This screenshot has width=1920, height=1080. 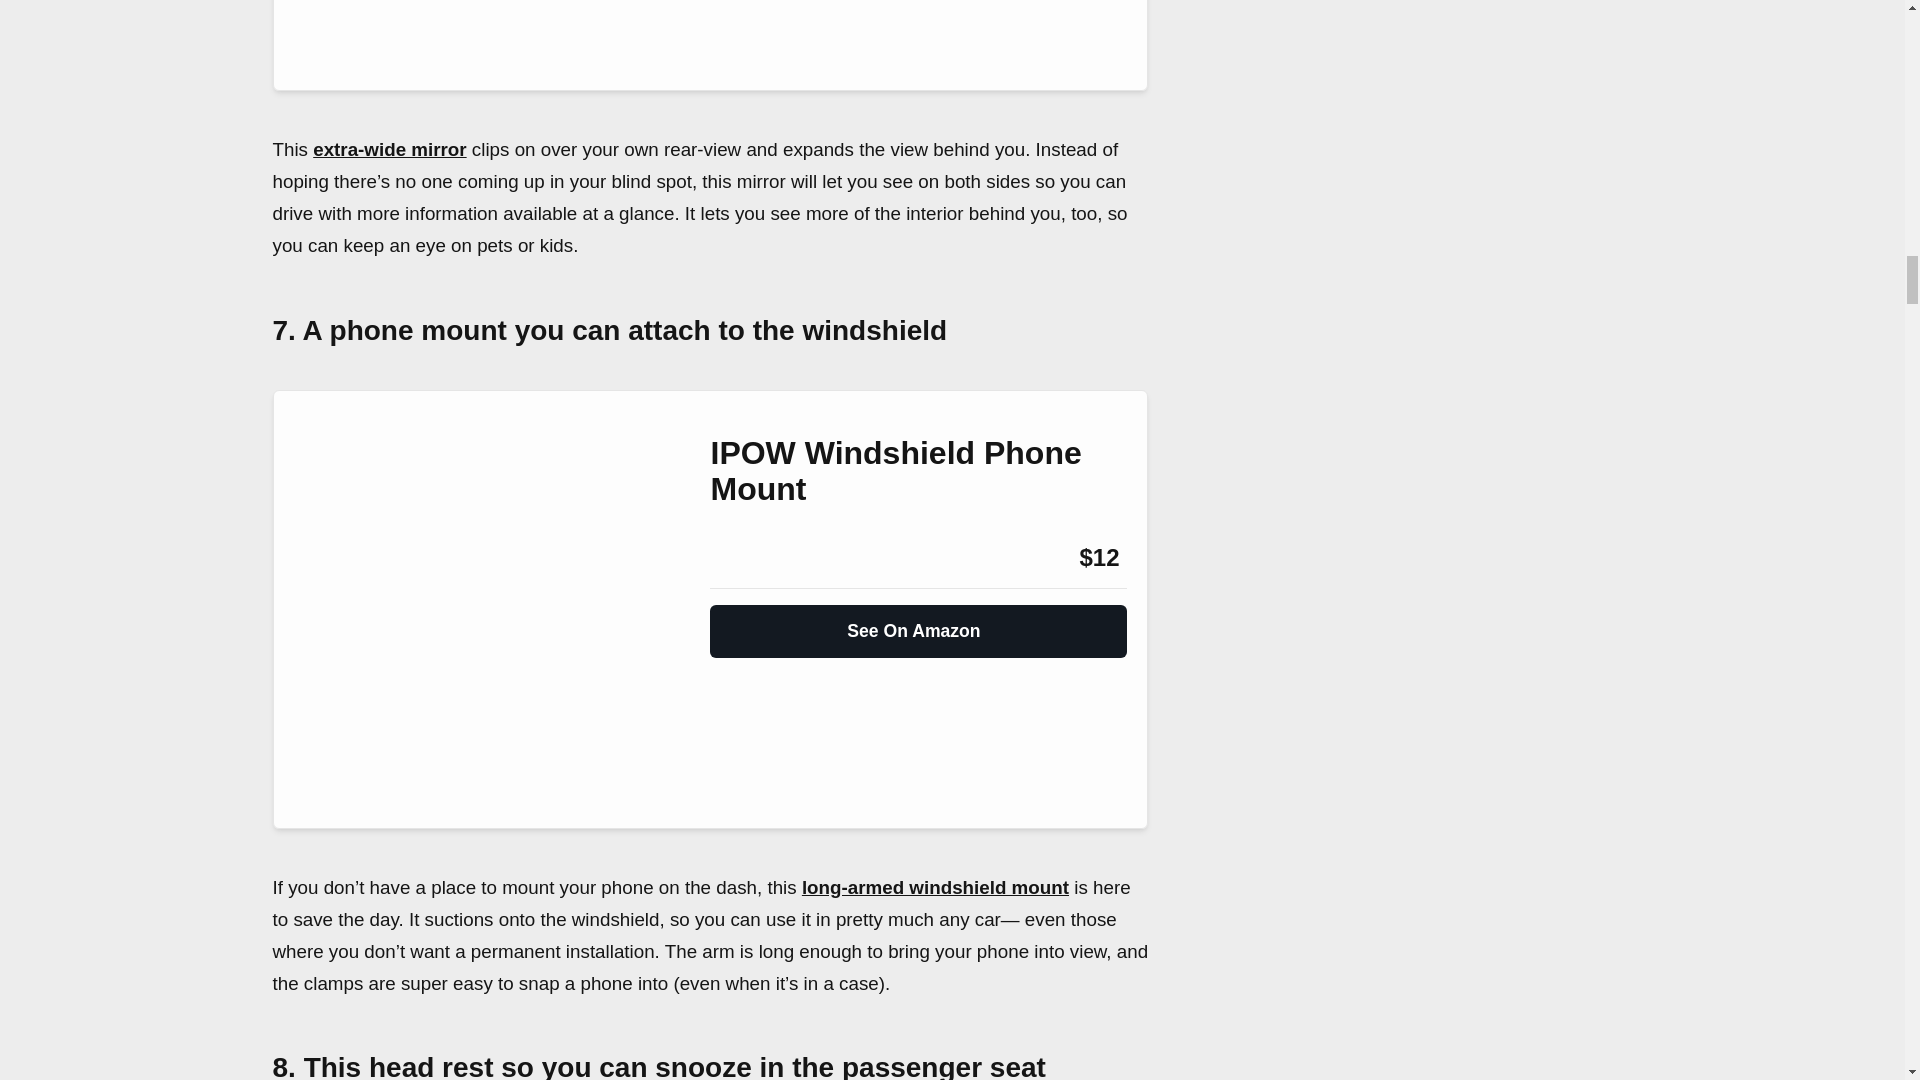 What do you see at coordinates (764, 558) in the screenshot?
I see `Amazon` at bounding box center [764, 558].